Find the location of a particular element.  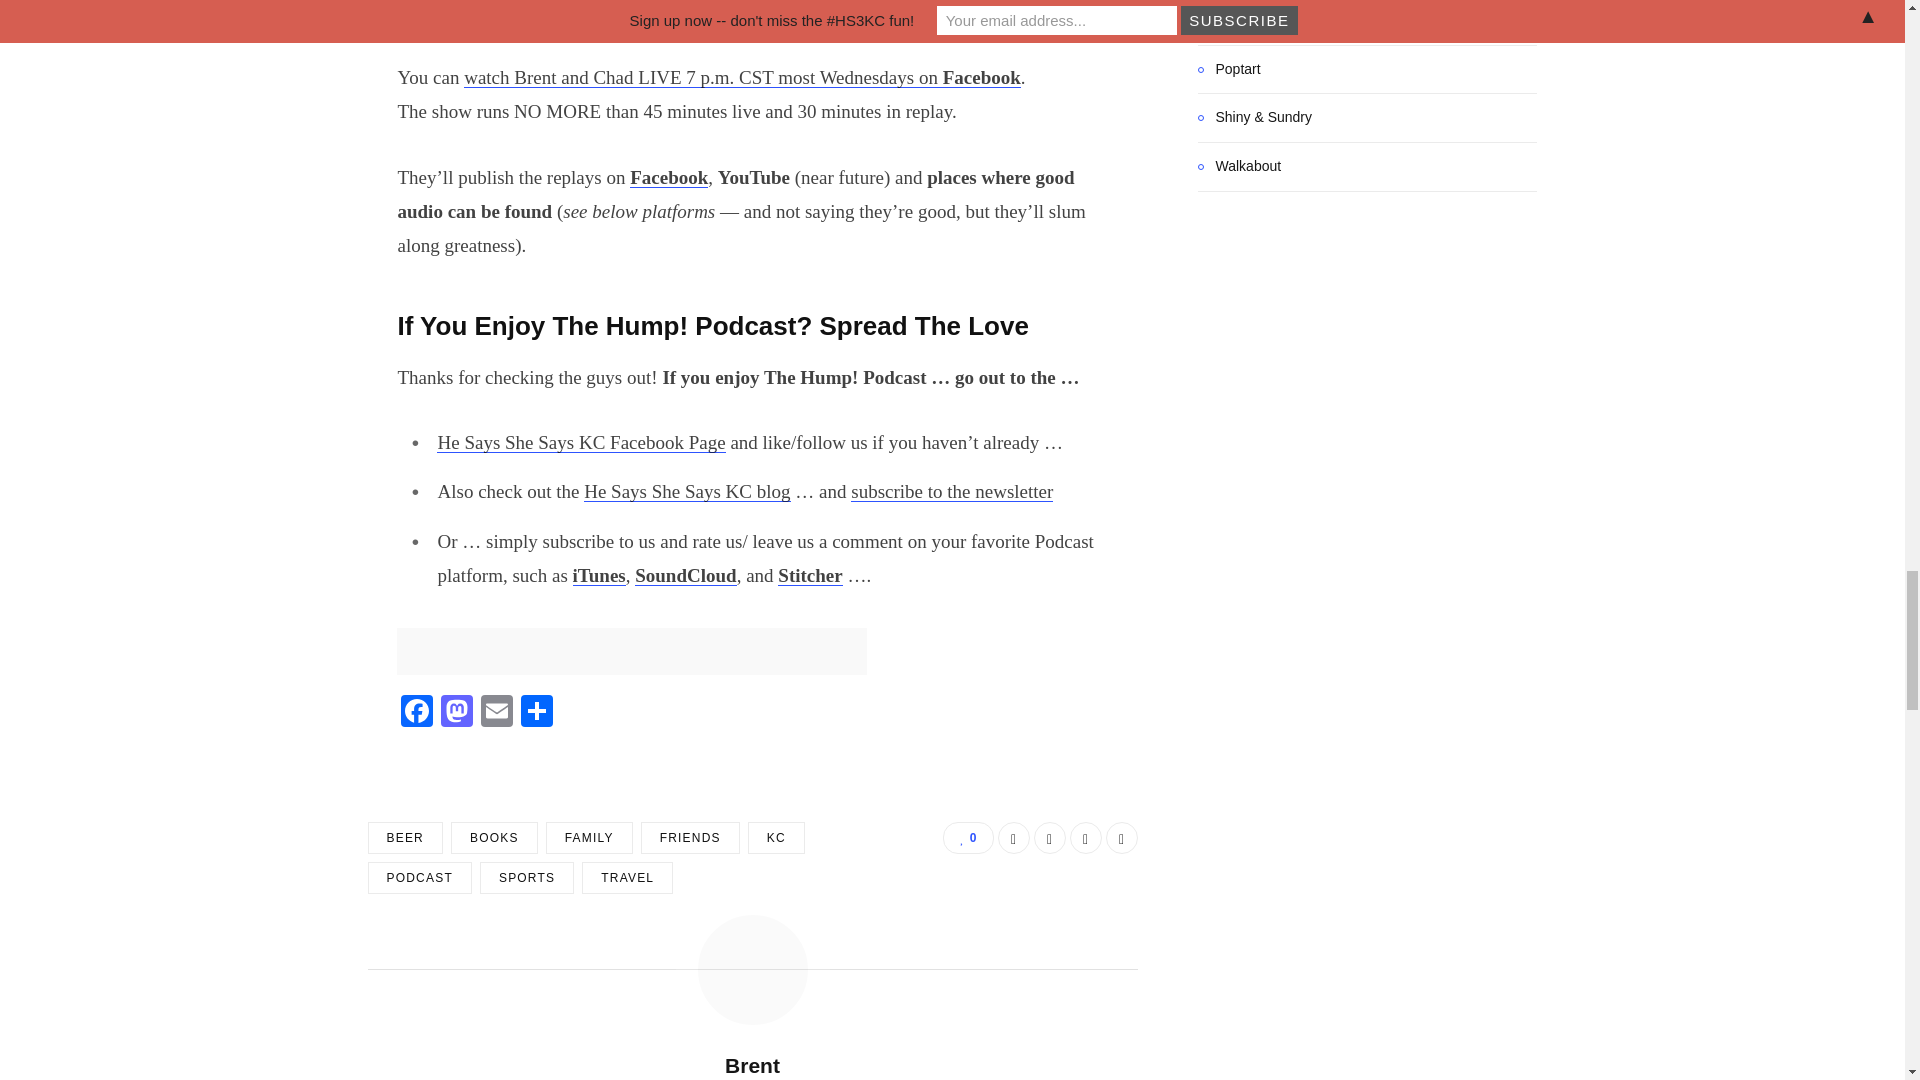

iTunes is located at coordinates (598, 575).